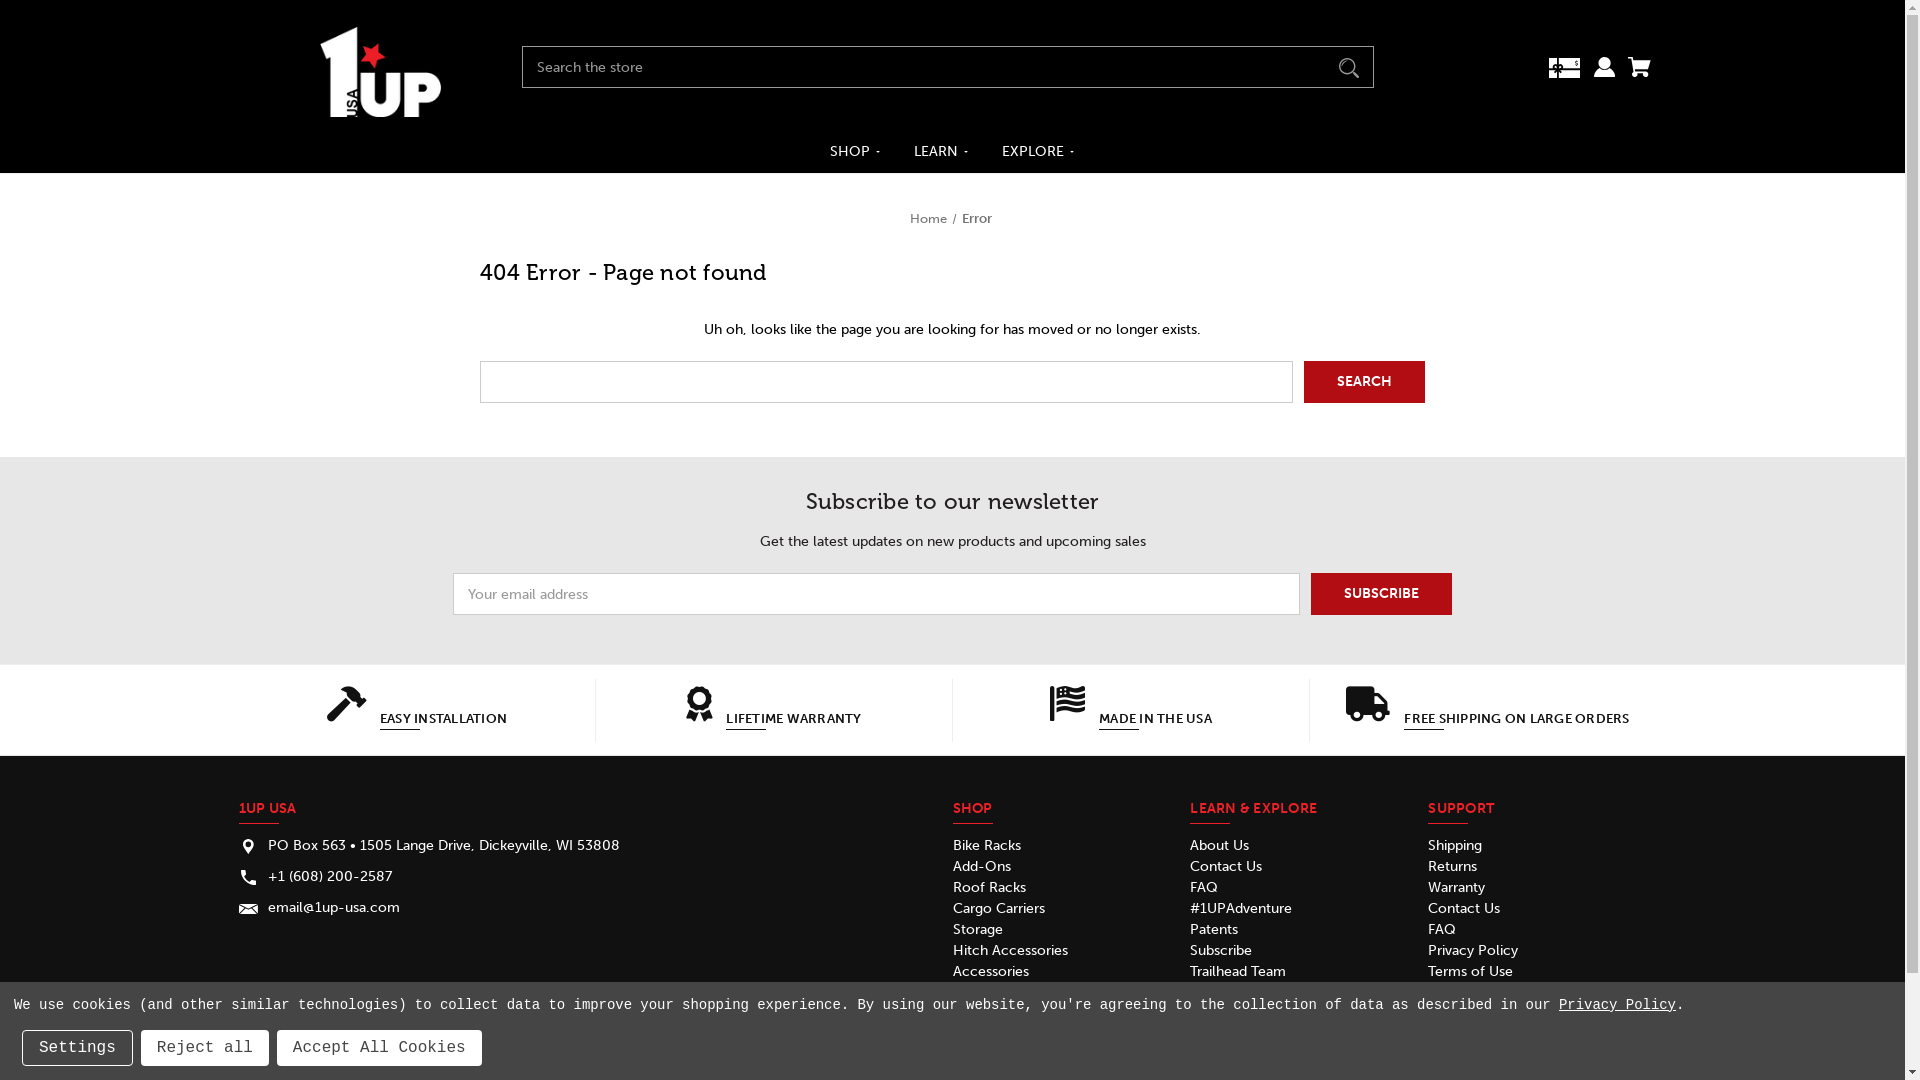  Describe the element at coordinates (980, 866) in the screenshot. I see `Add-Ons` at that location.